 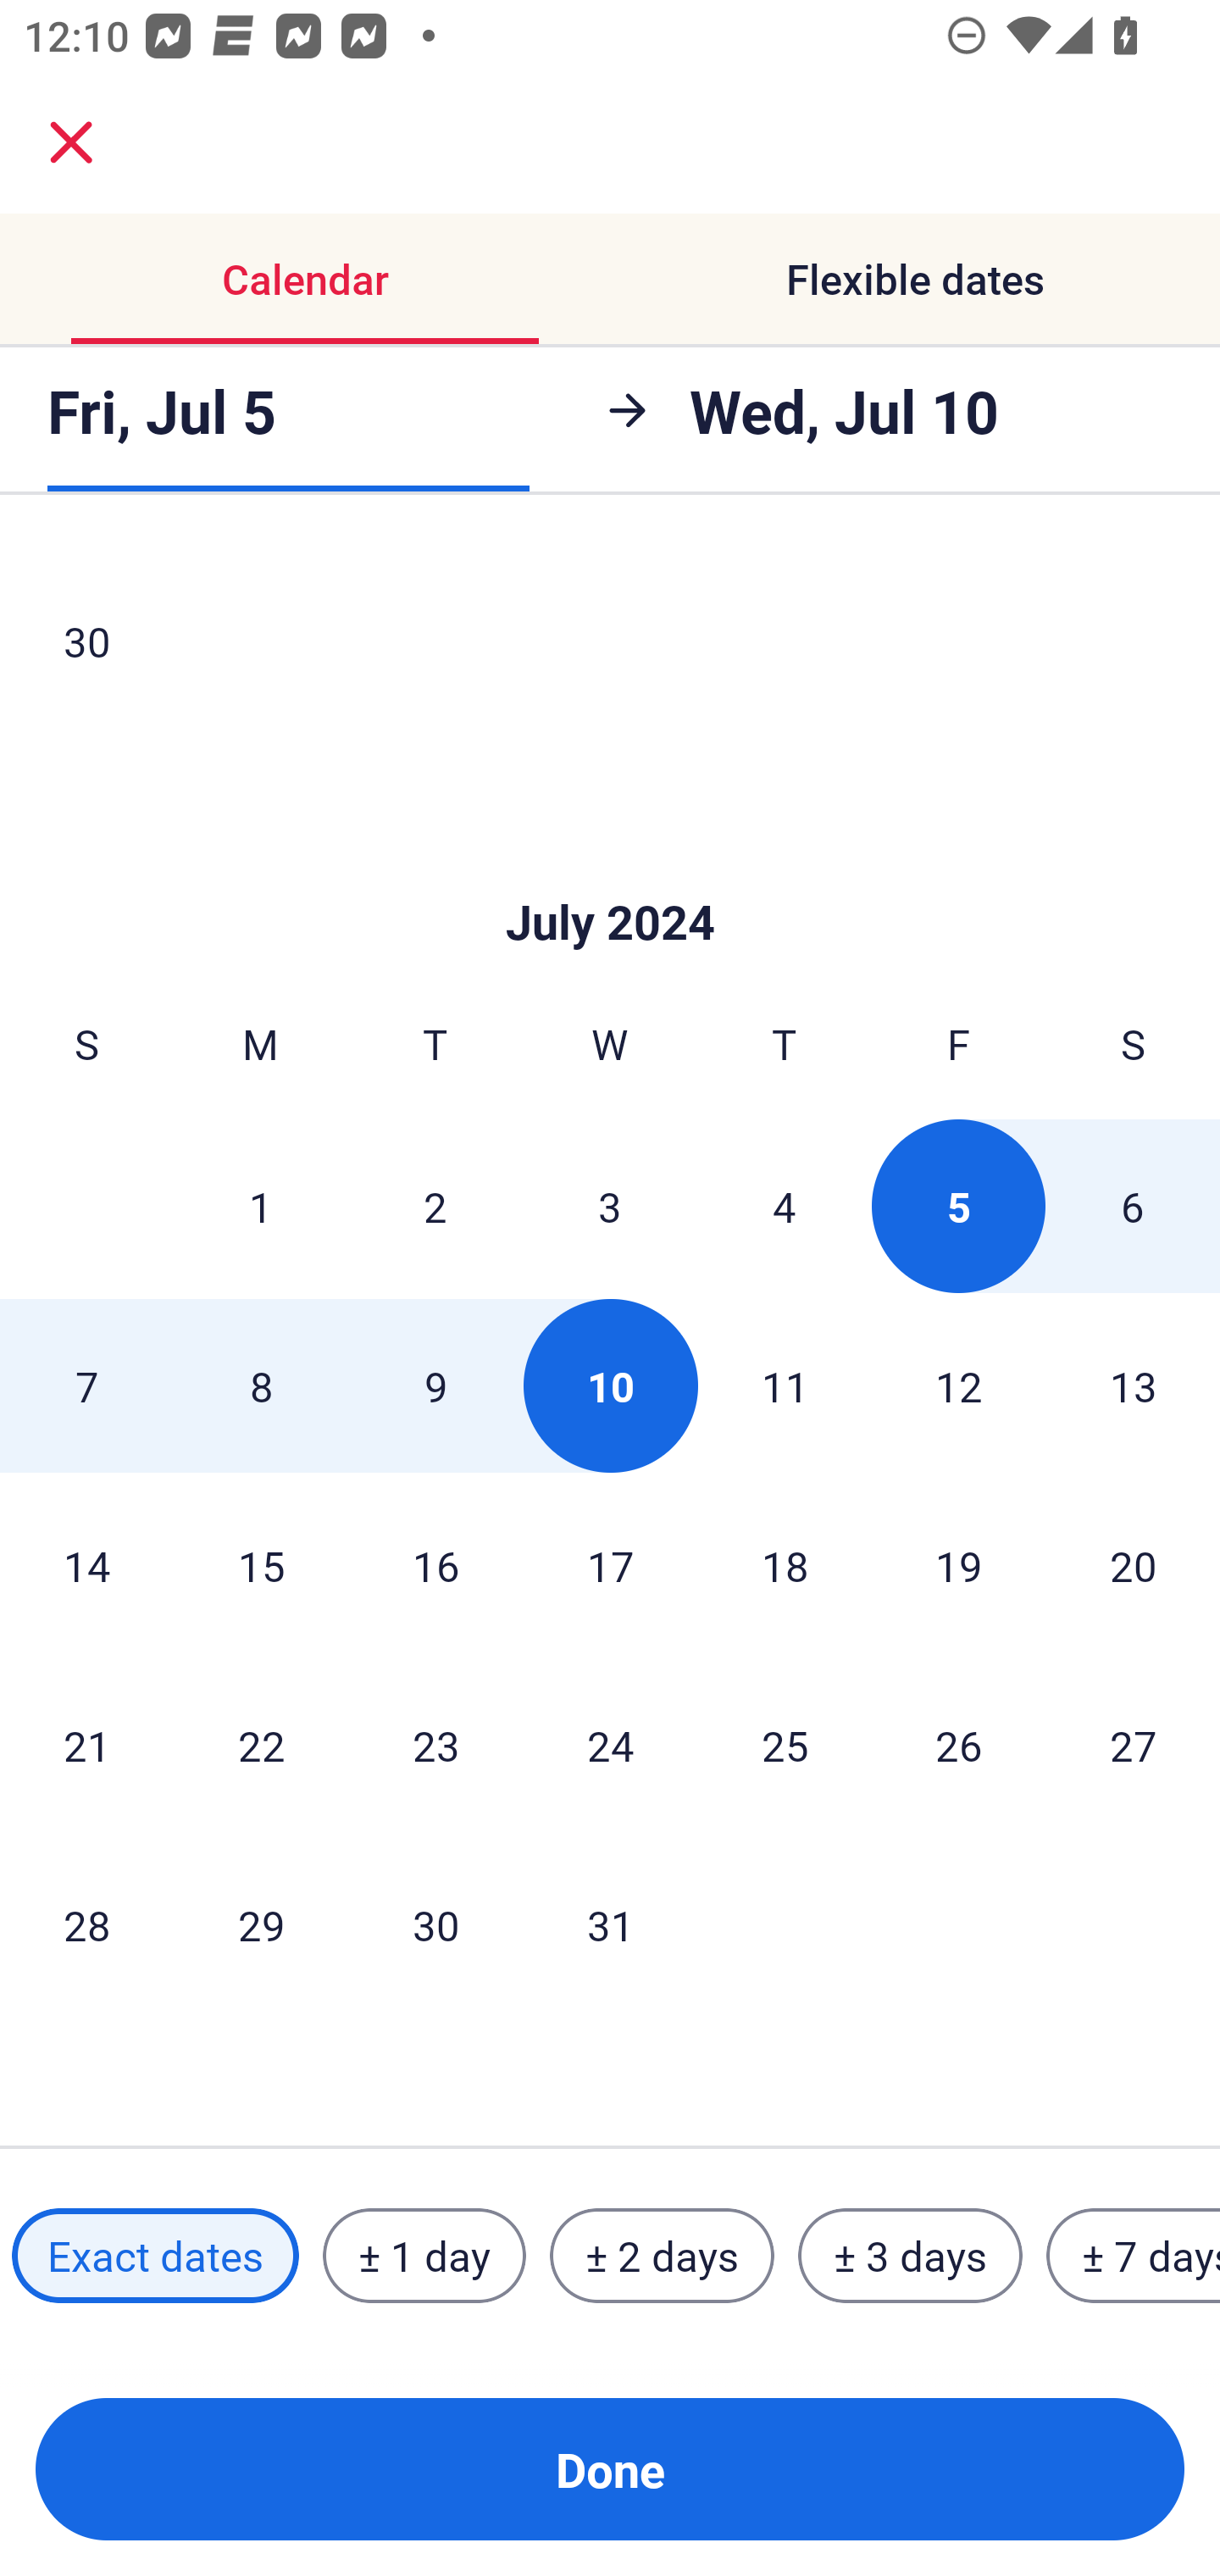 I want to click on 24 Wednesday, July 24, 2024, so click(x=610, y=1745).